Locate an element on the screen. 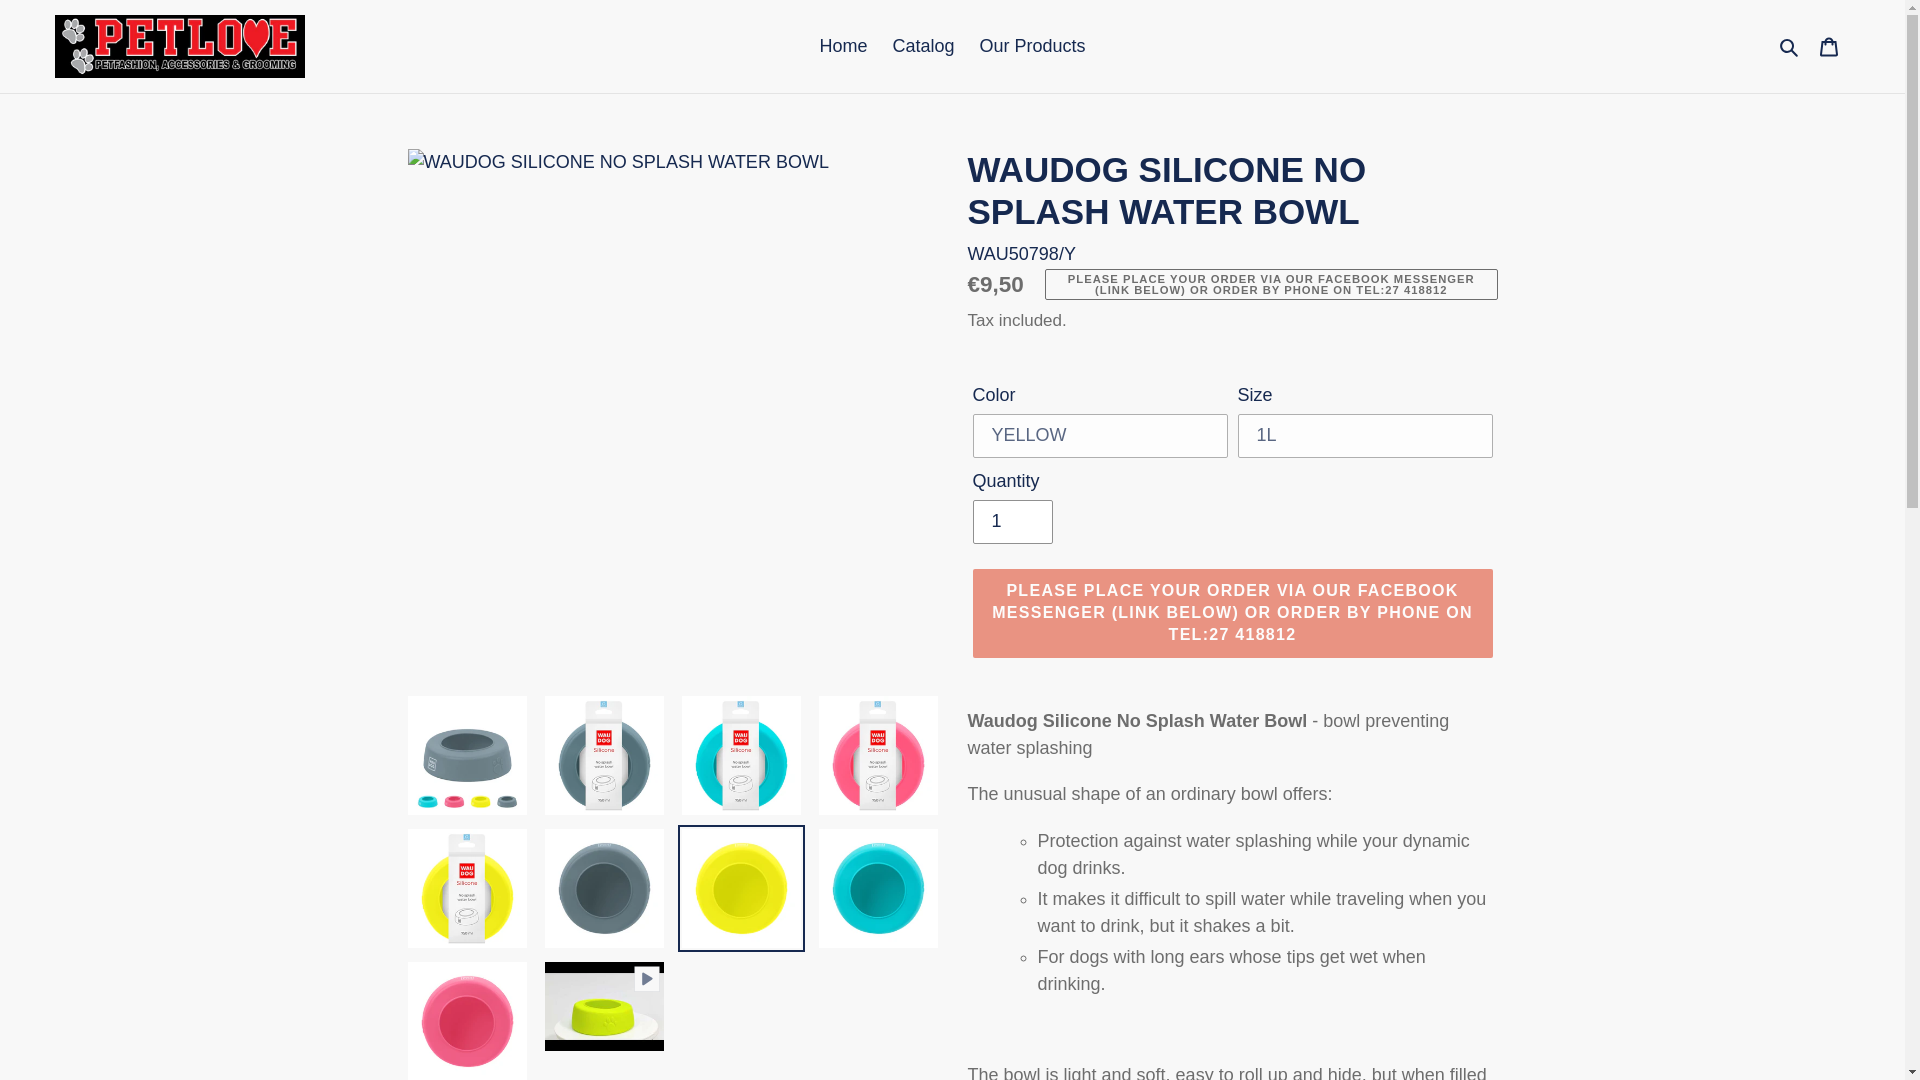 This screenshot has width=1920, height=1080. Cart is located at coordinates (1829, 46).